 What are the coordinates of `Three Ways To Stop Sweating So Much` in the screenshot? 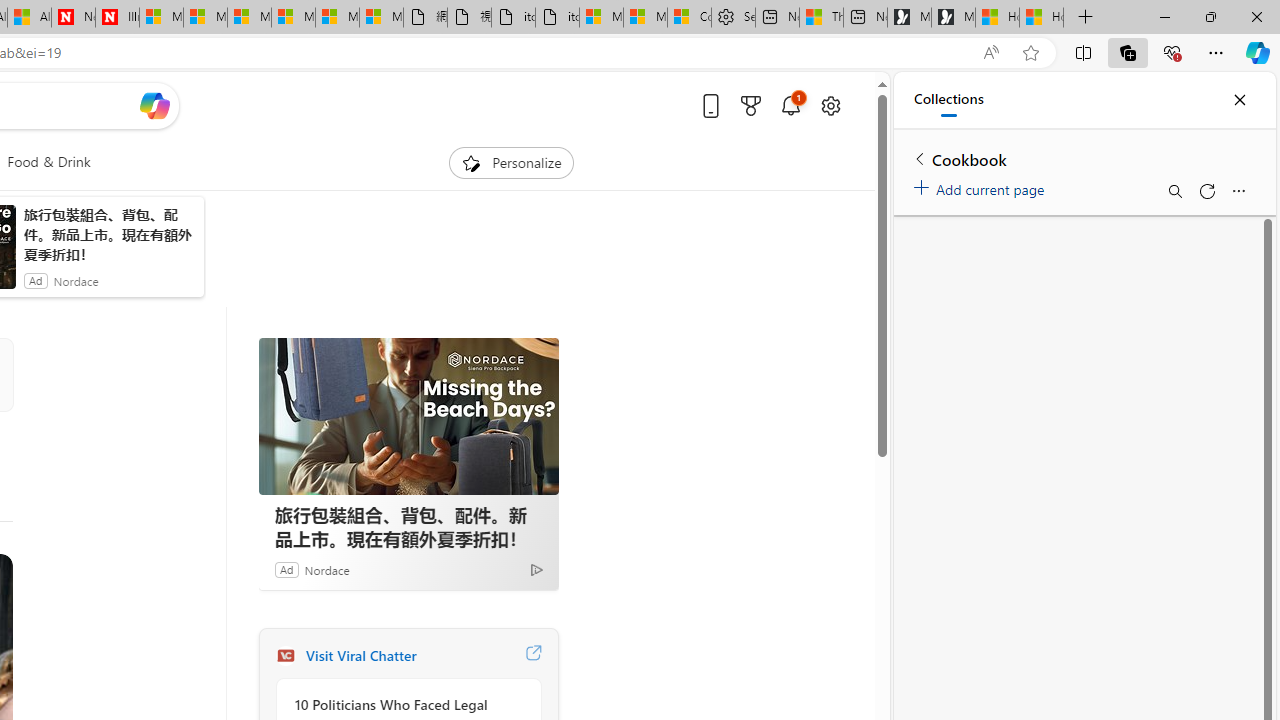 It's located at (822, 18).